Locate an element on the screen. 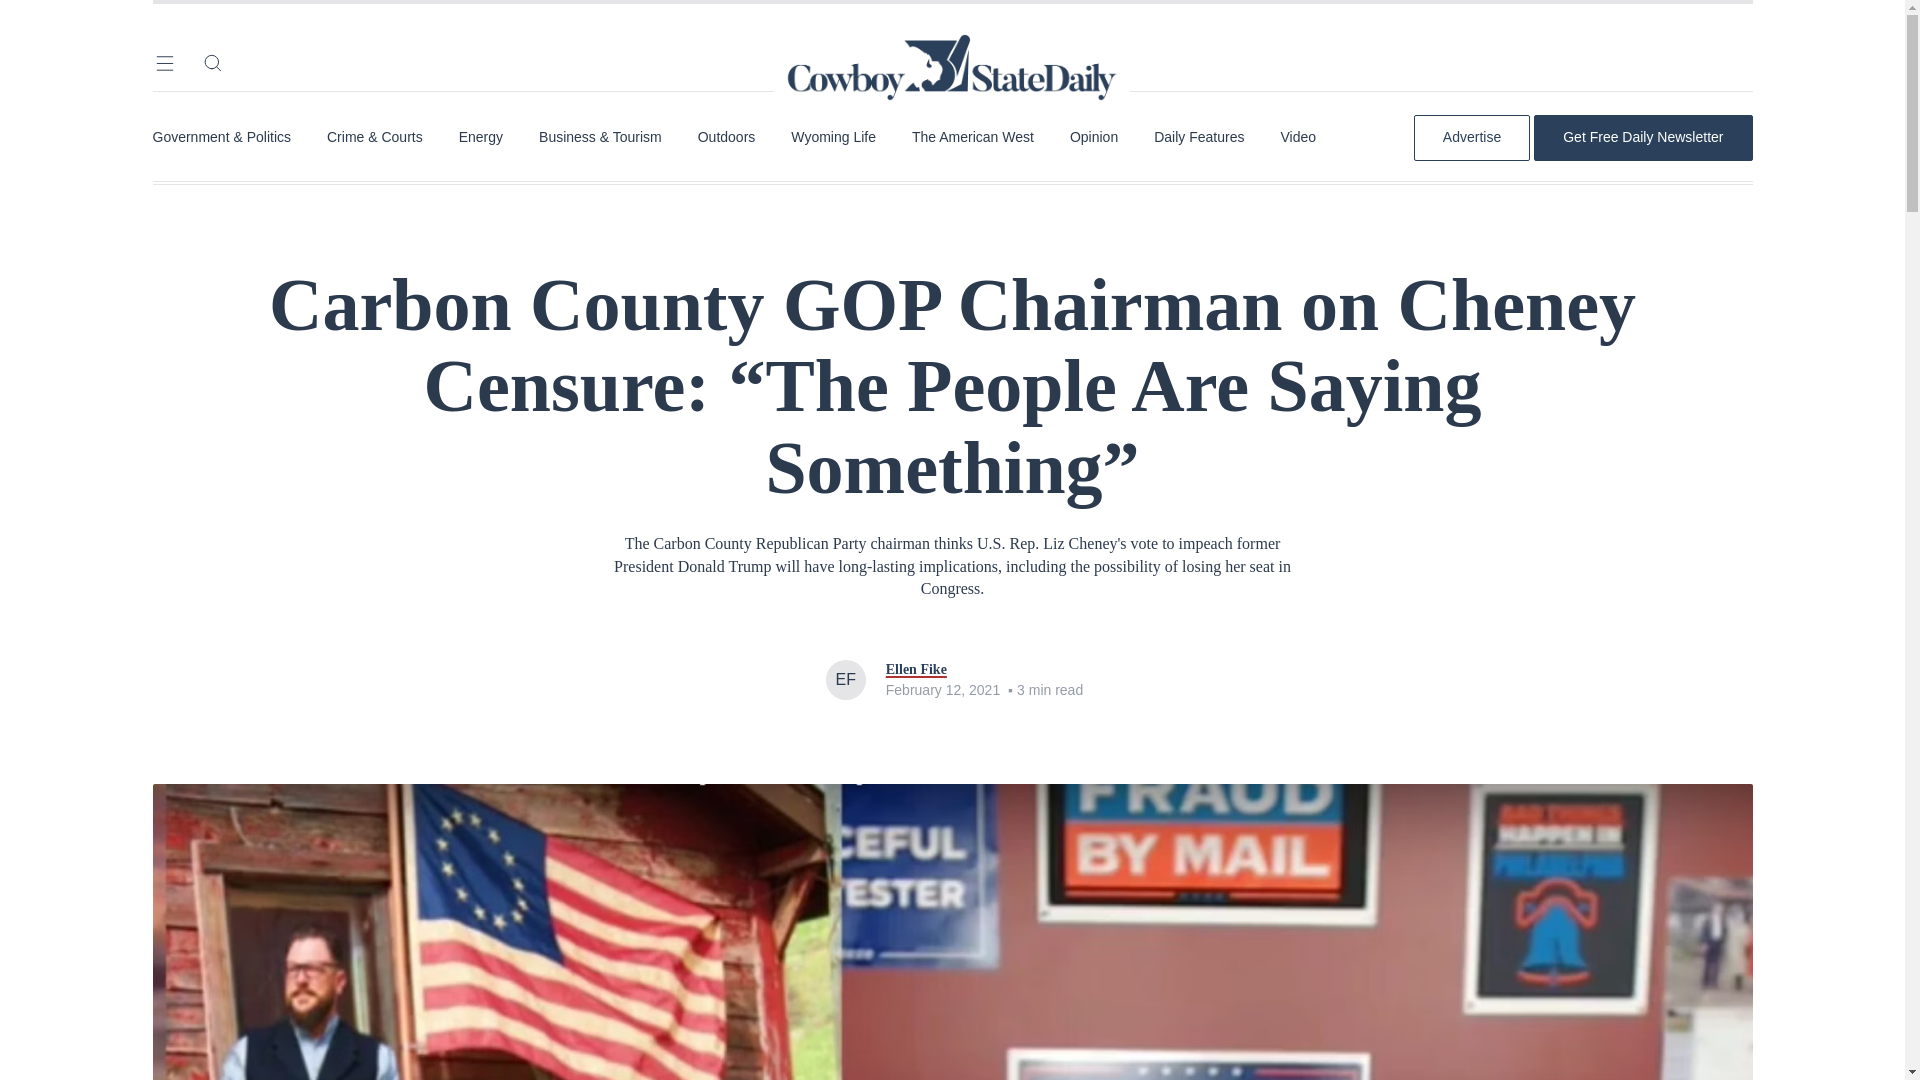  Get Free Daily Newsletter is located at coordinates (1642, 137).